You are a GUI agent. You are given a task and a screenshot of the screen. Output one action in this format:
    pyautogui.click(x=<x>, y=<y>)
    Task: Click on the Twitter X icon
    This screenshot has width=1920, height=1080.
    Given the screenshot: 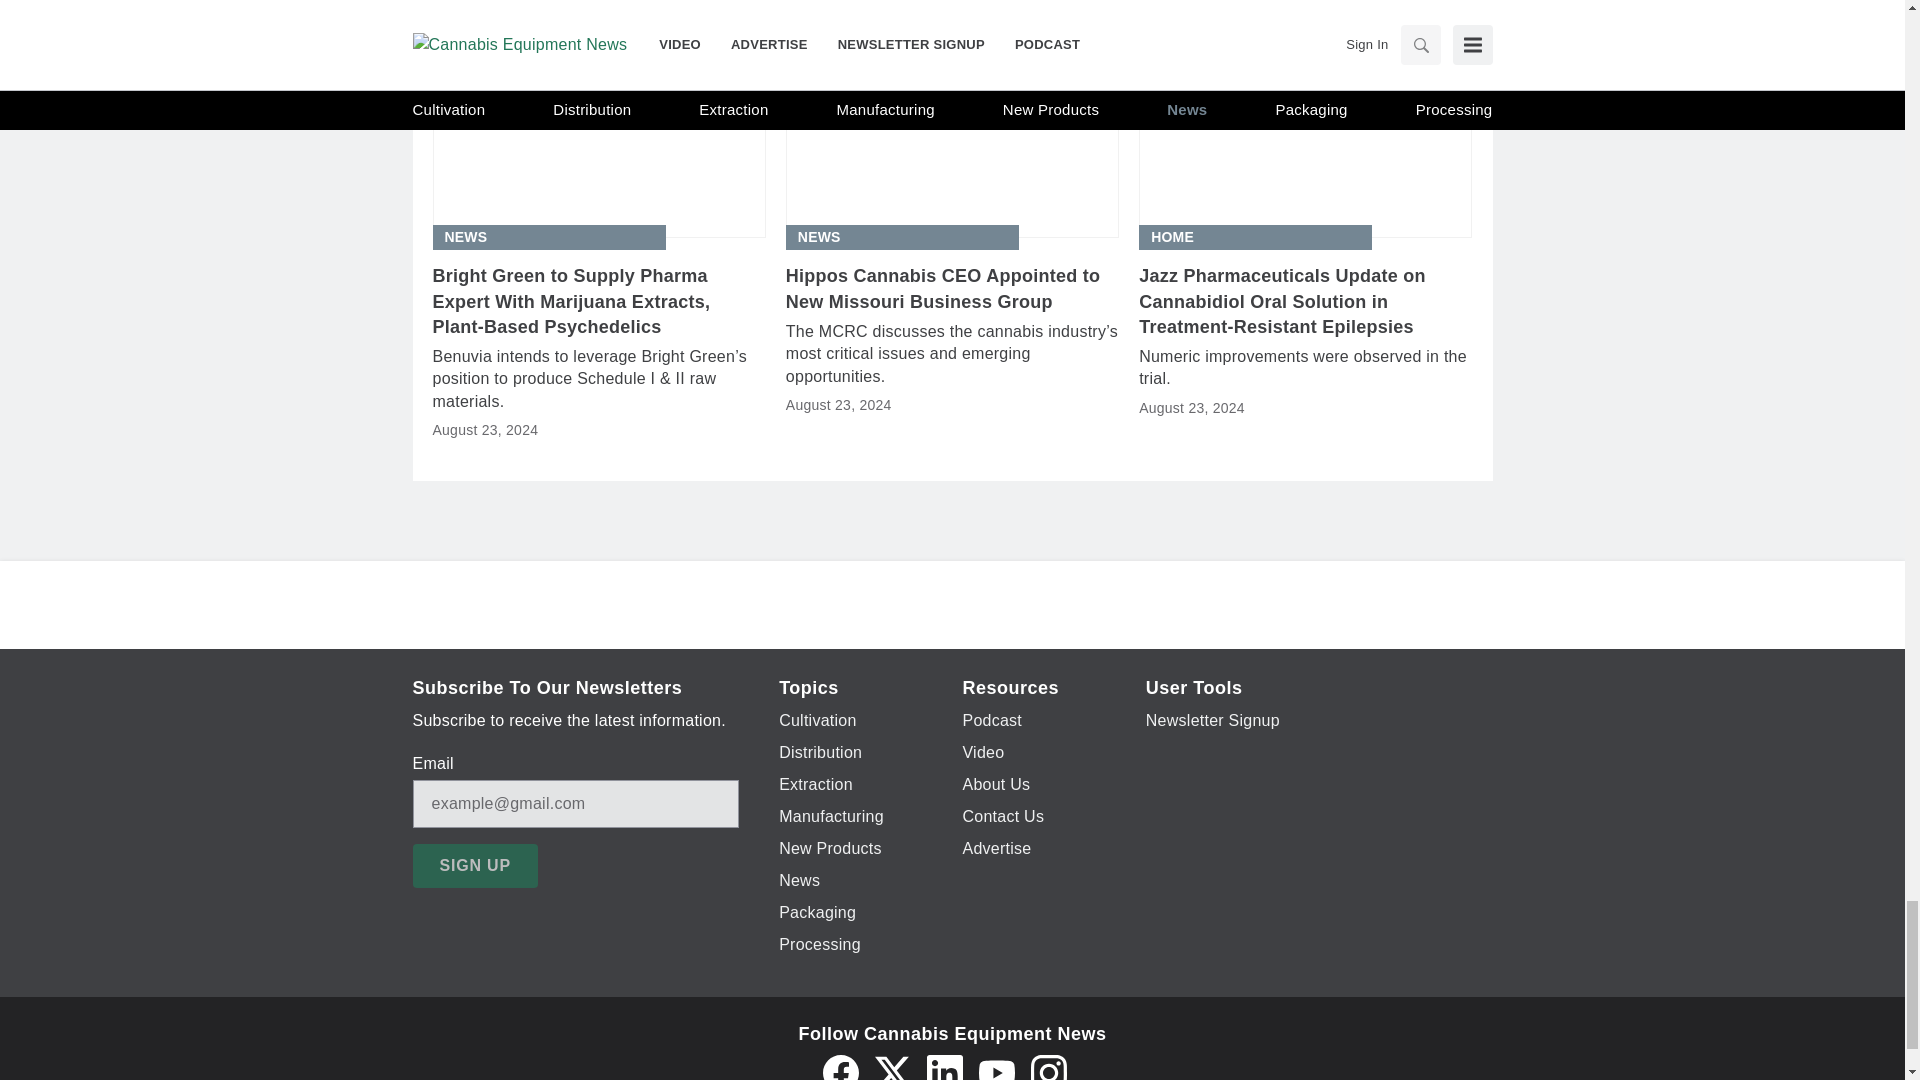 What is the action you would take?
    pyautogui.click(x=892, y=1068)
    